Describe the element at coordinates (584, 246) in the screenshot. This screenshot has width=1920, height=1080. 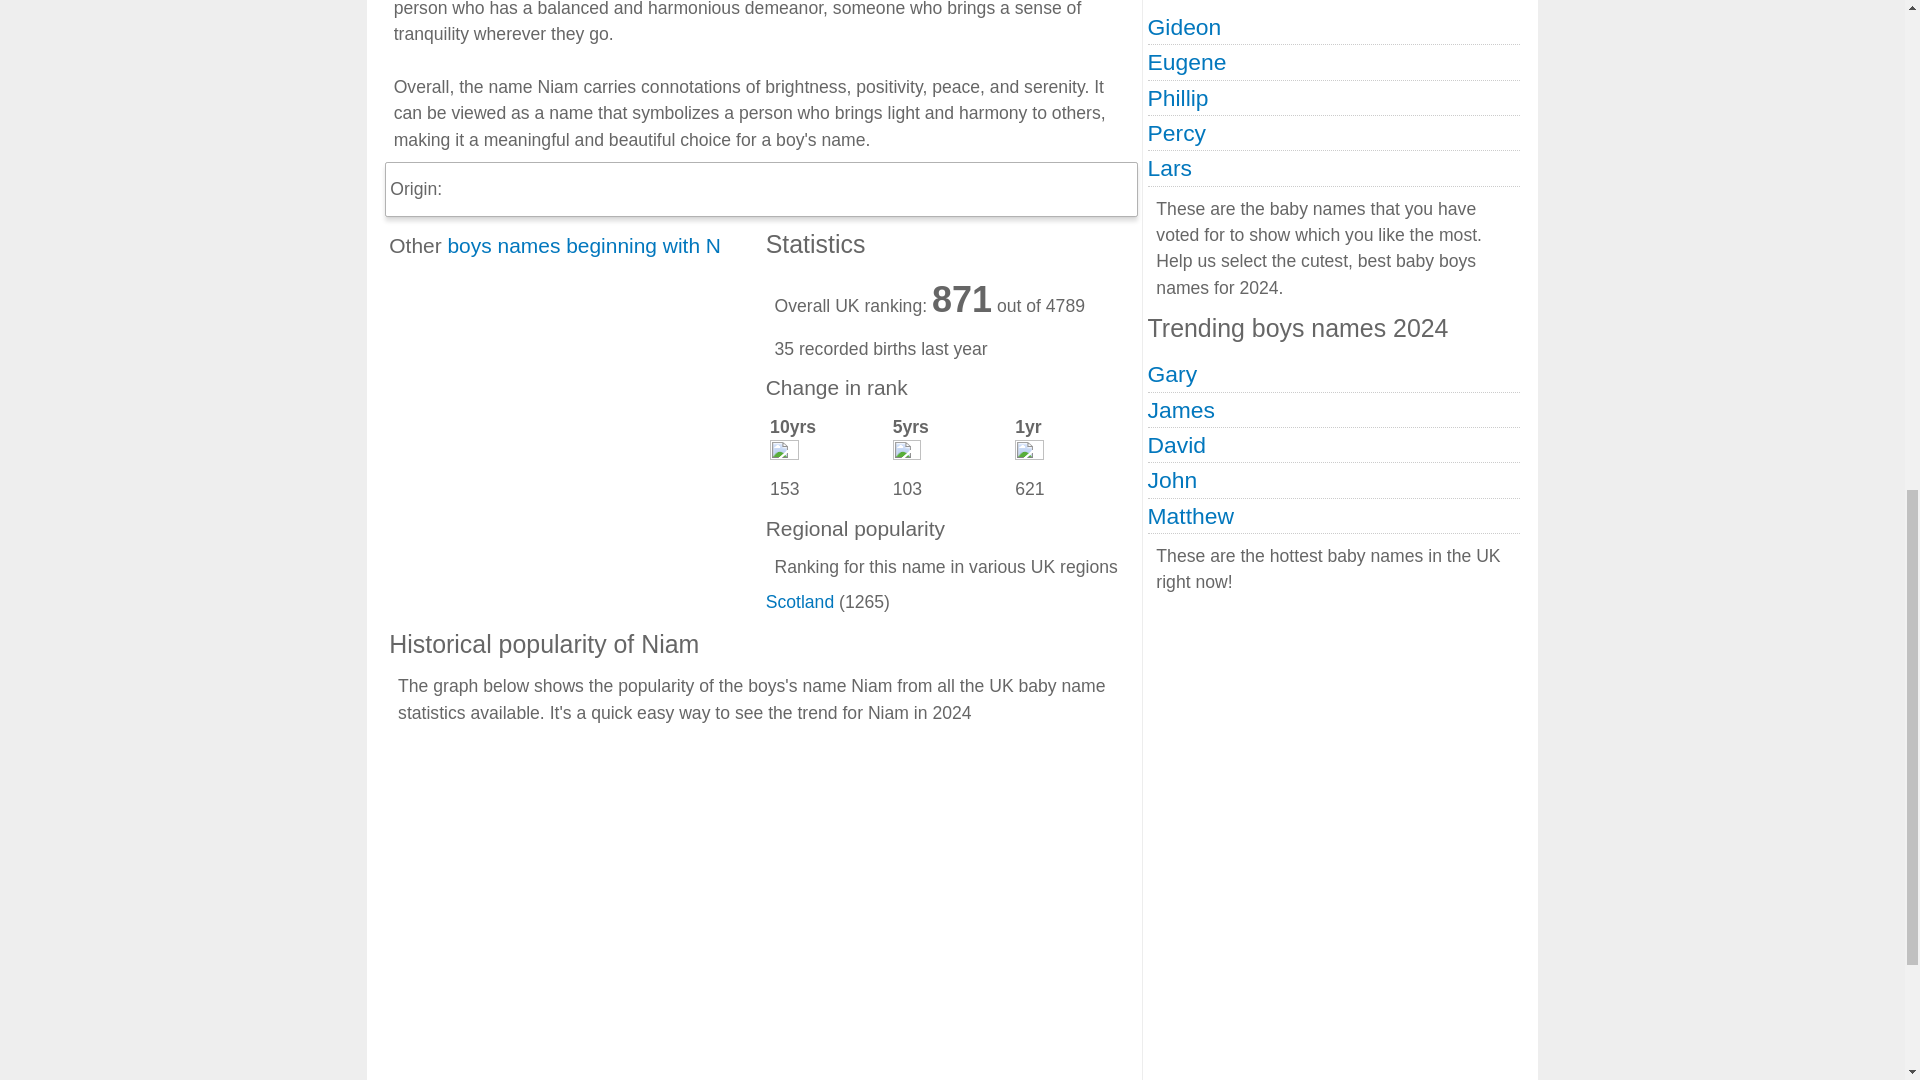
I see `boys names beginning with N` at that location.